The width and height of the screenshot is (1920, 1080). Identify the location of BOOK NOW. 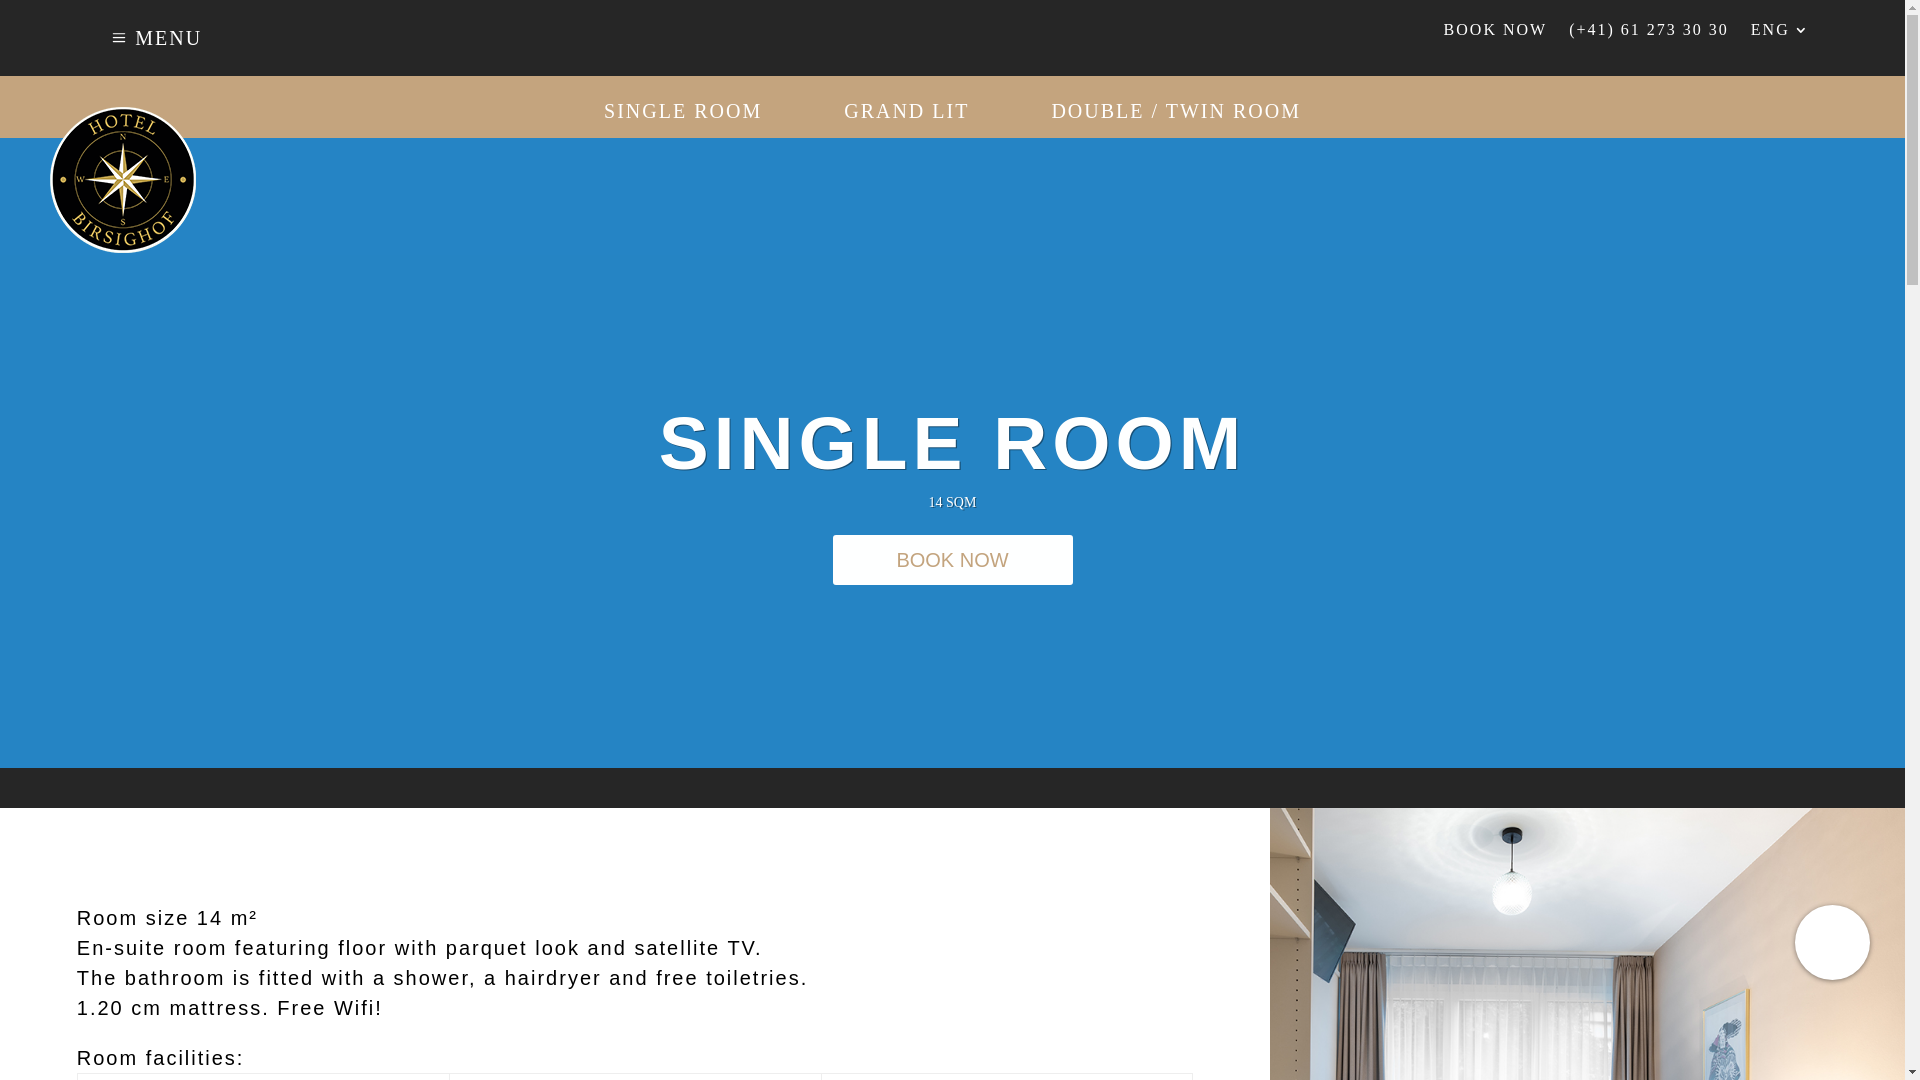
(1496, 34).